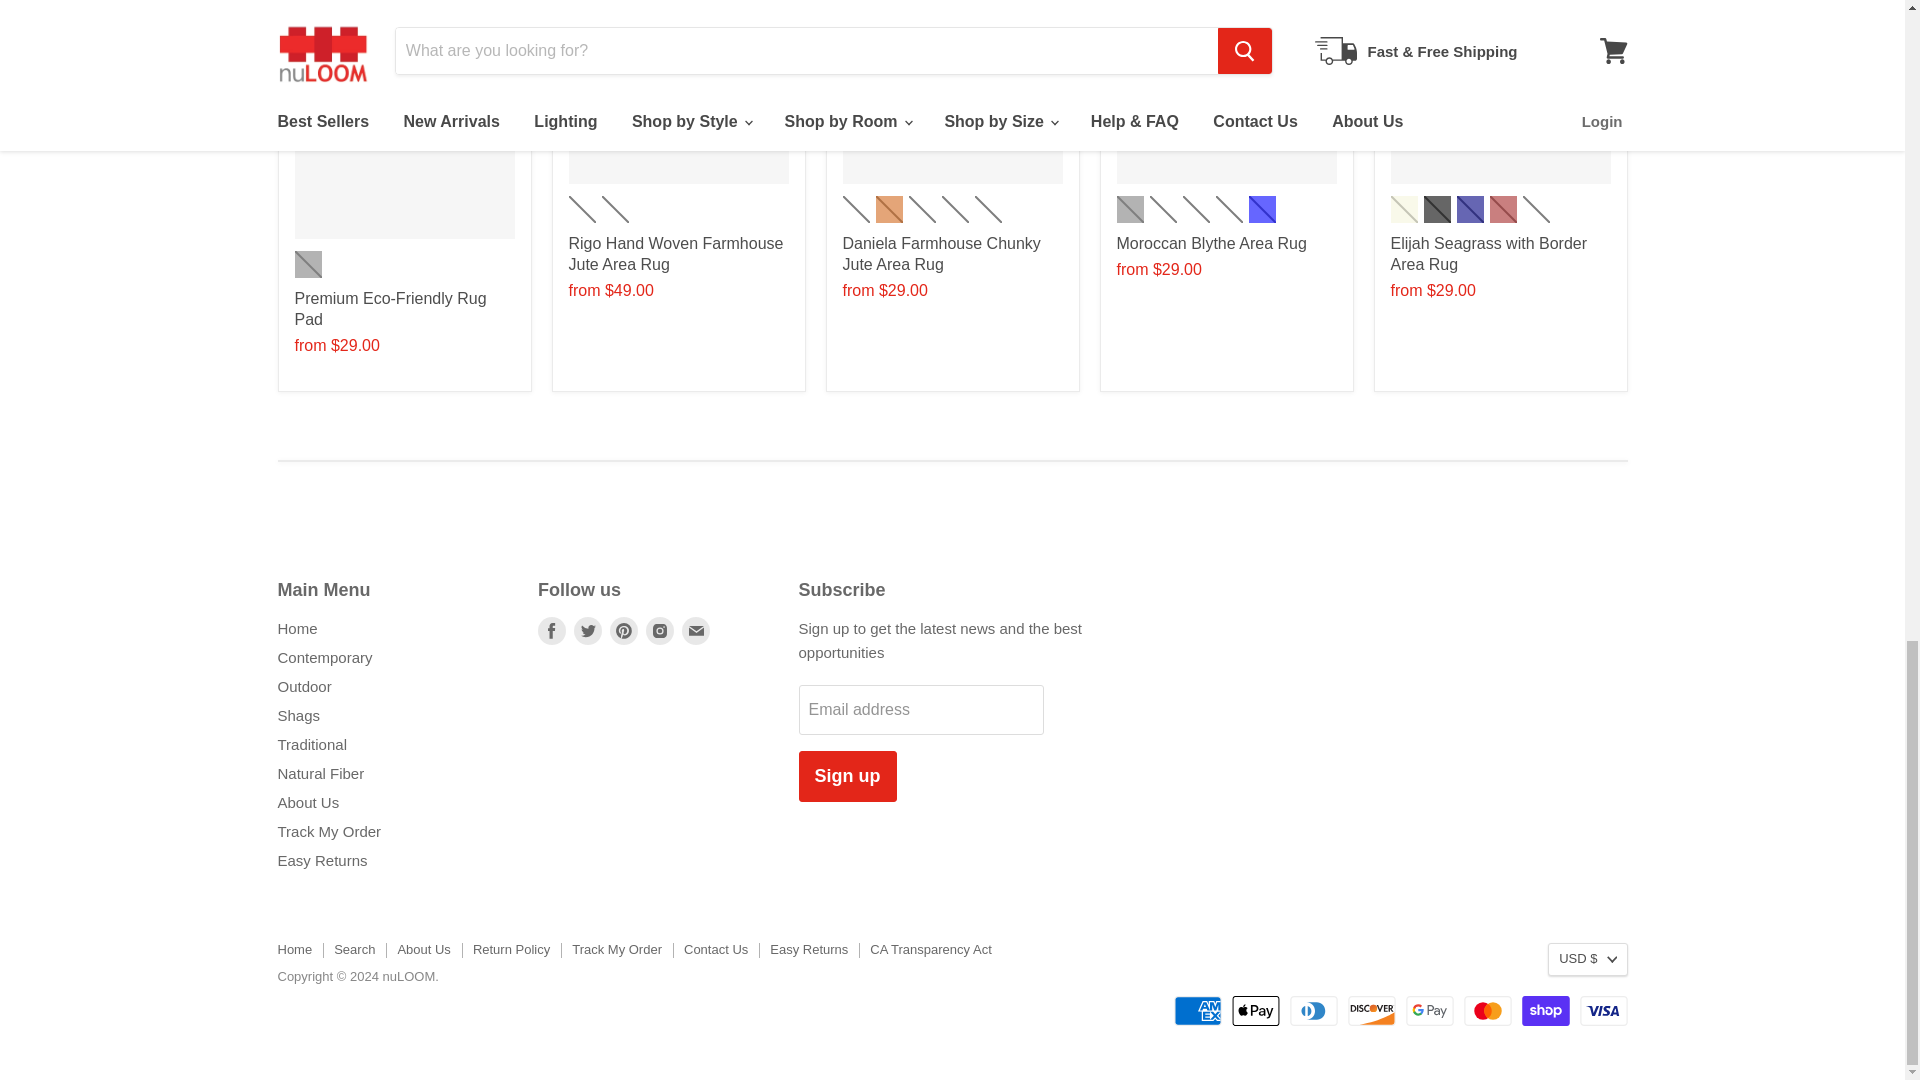 This screenshot has height=1080, width=1920. Describe the element at coordinates (1314, 1010) in the screenshot. I see `Diners Club` at that location.